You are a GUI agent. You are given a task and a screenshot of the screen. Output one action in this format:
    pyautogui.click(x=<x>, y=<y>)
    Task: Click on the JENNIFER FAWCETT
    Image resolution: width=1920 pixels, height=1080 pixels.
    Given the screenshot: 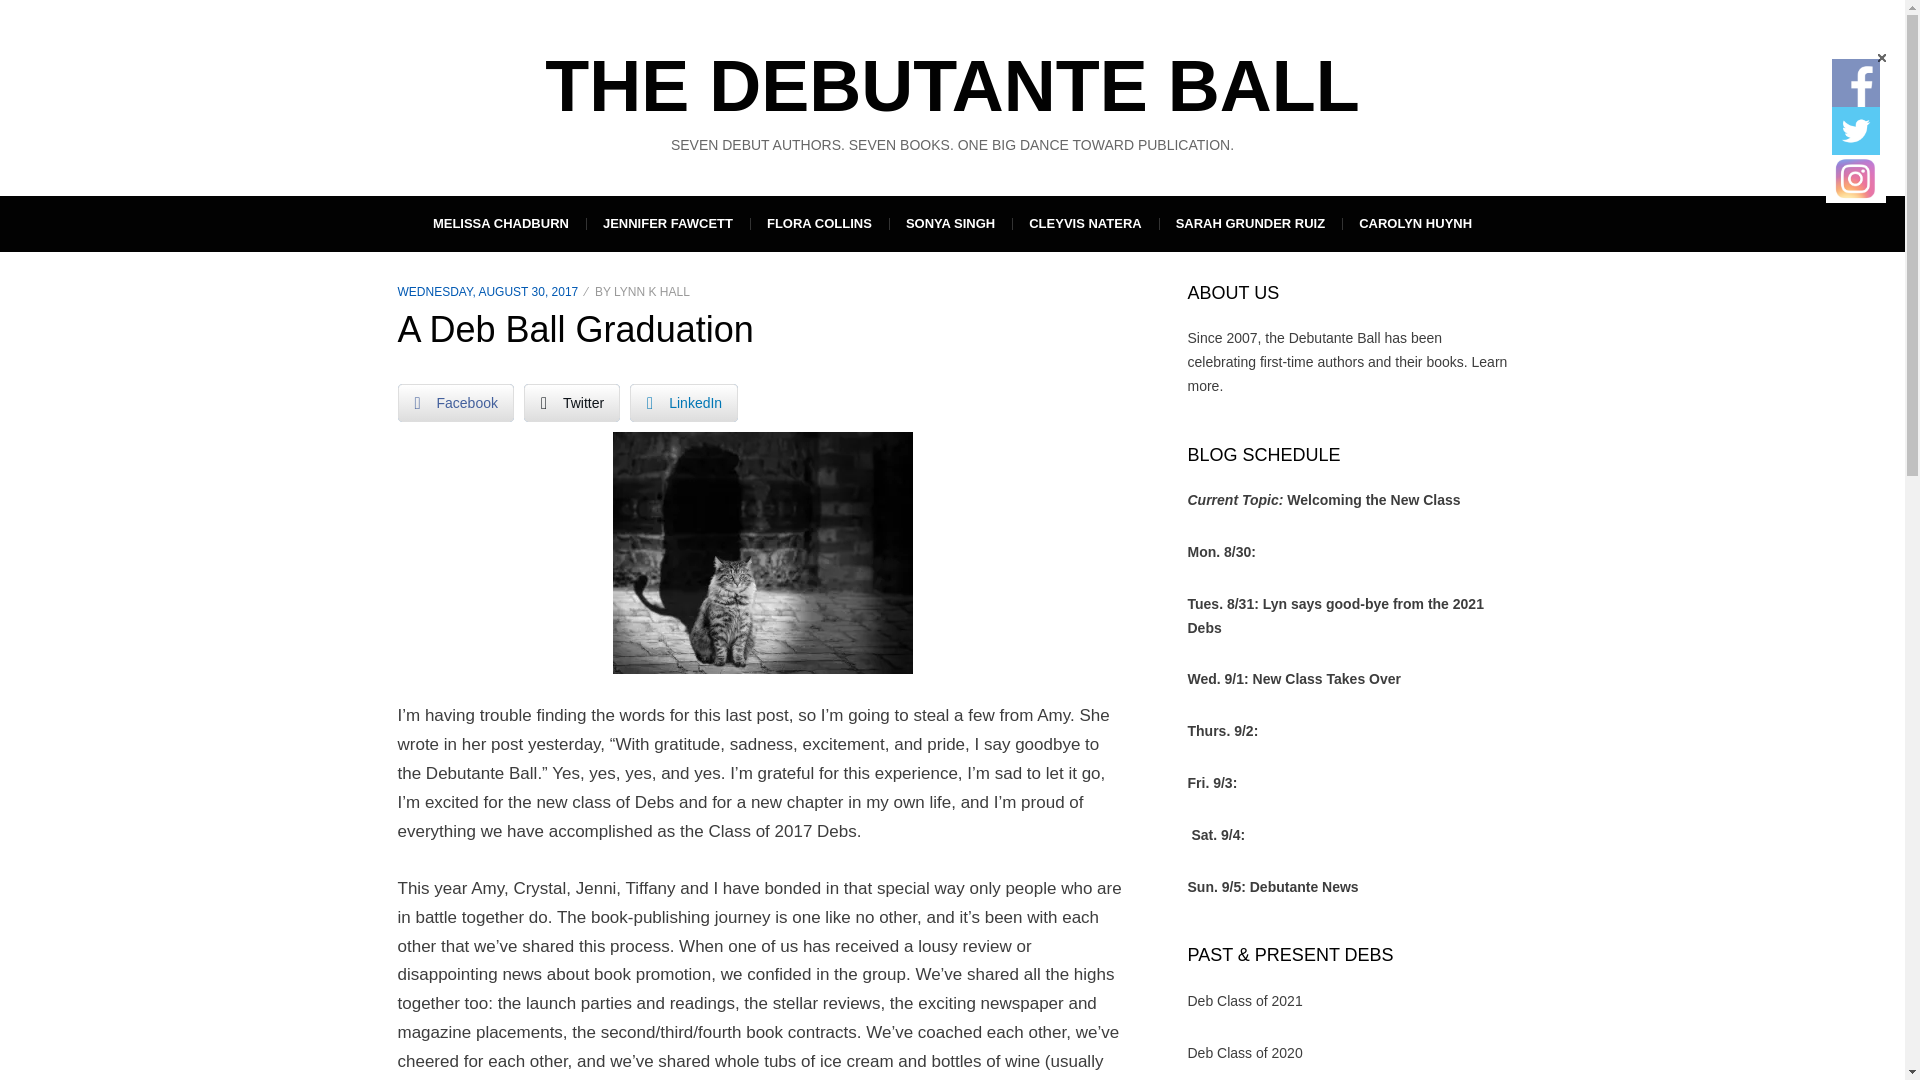 What is the action you would take?
    pyautogui.click(x=668, y=223)
    